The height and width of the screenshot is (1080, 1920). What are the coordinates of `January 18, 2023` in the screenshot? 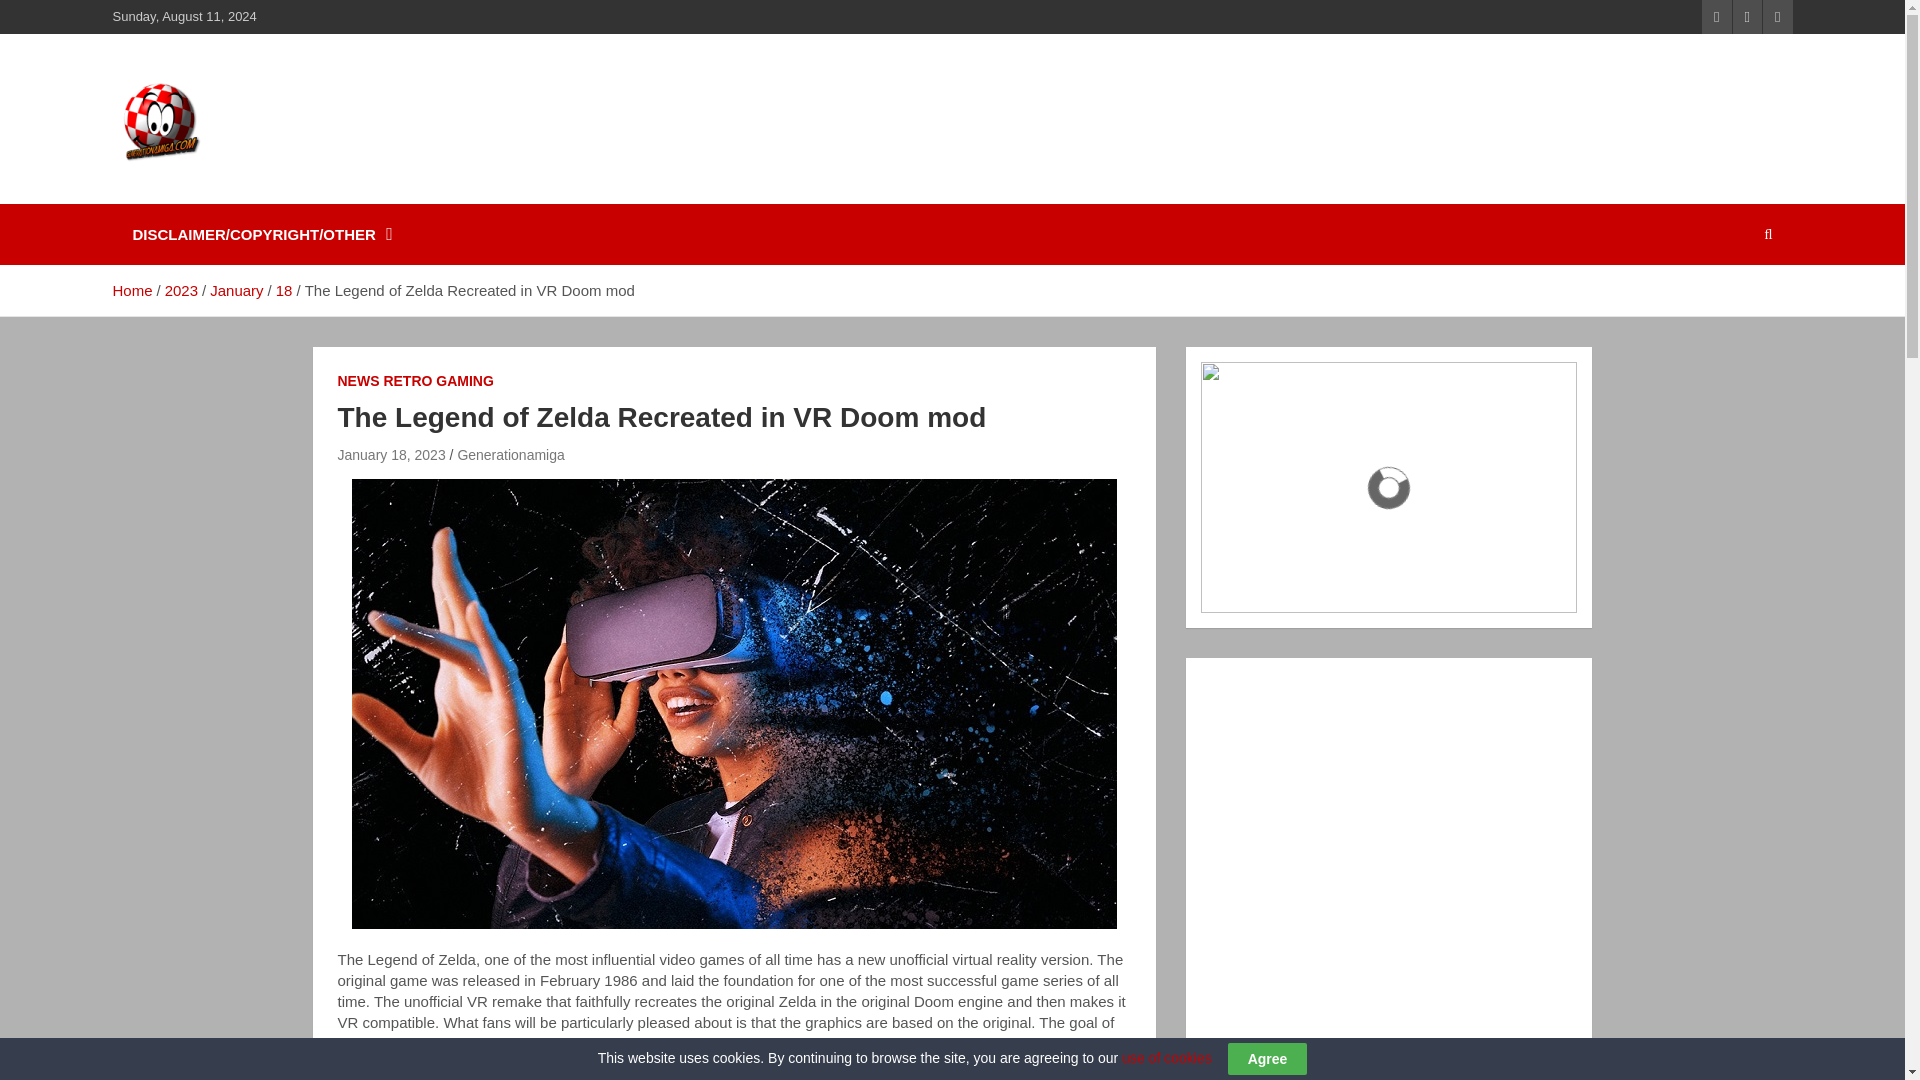 It's located at (391, 455).